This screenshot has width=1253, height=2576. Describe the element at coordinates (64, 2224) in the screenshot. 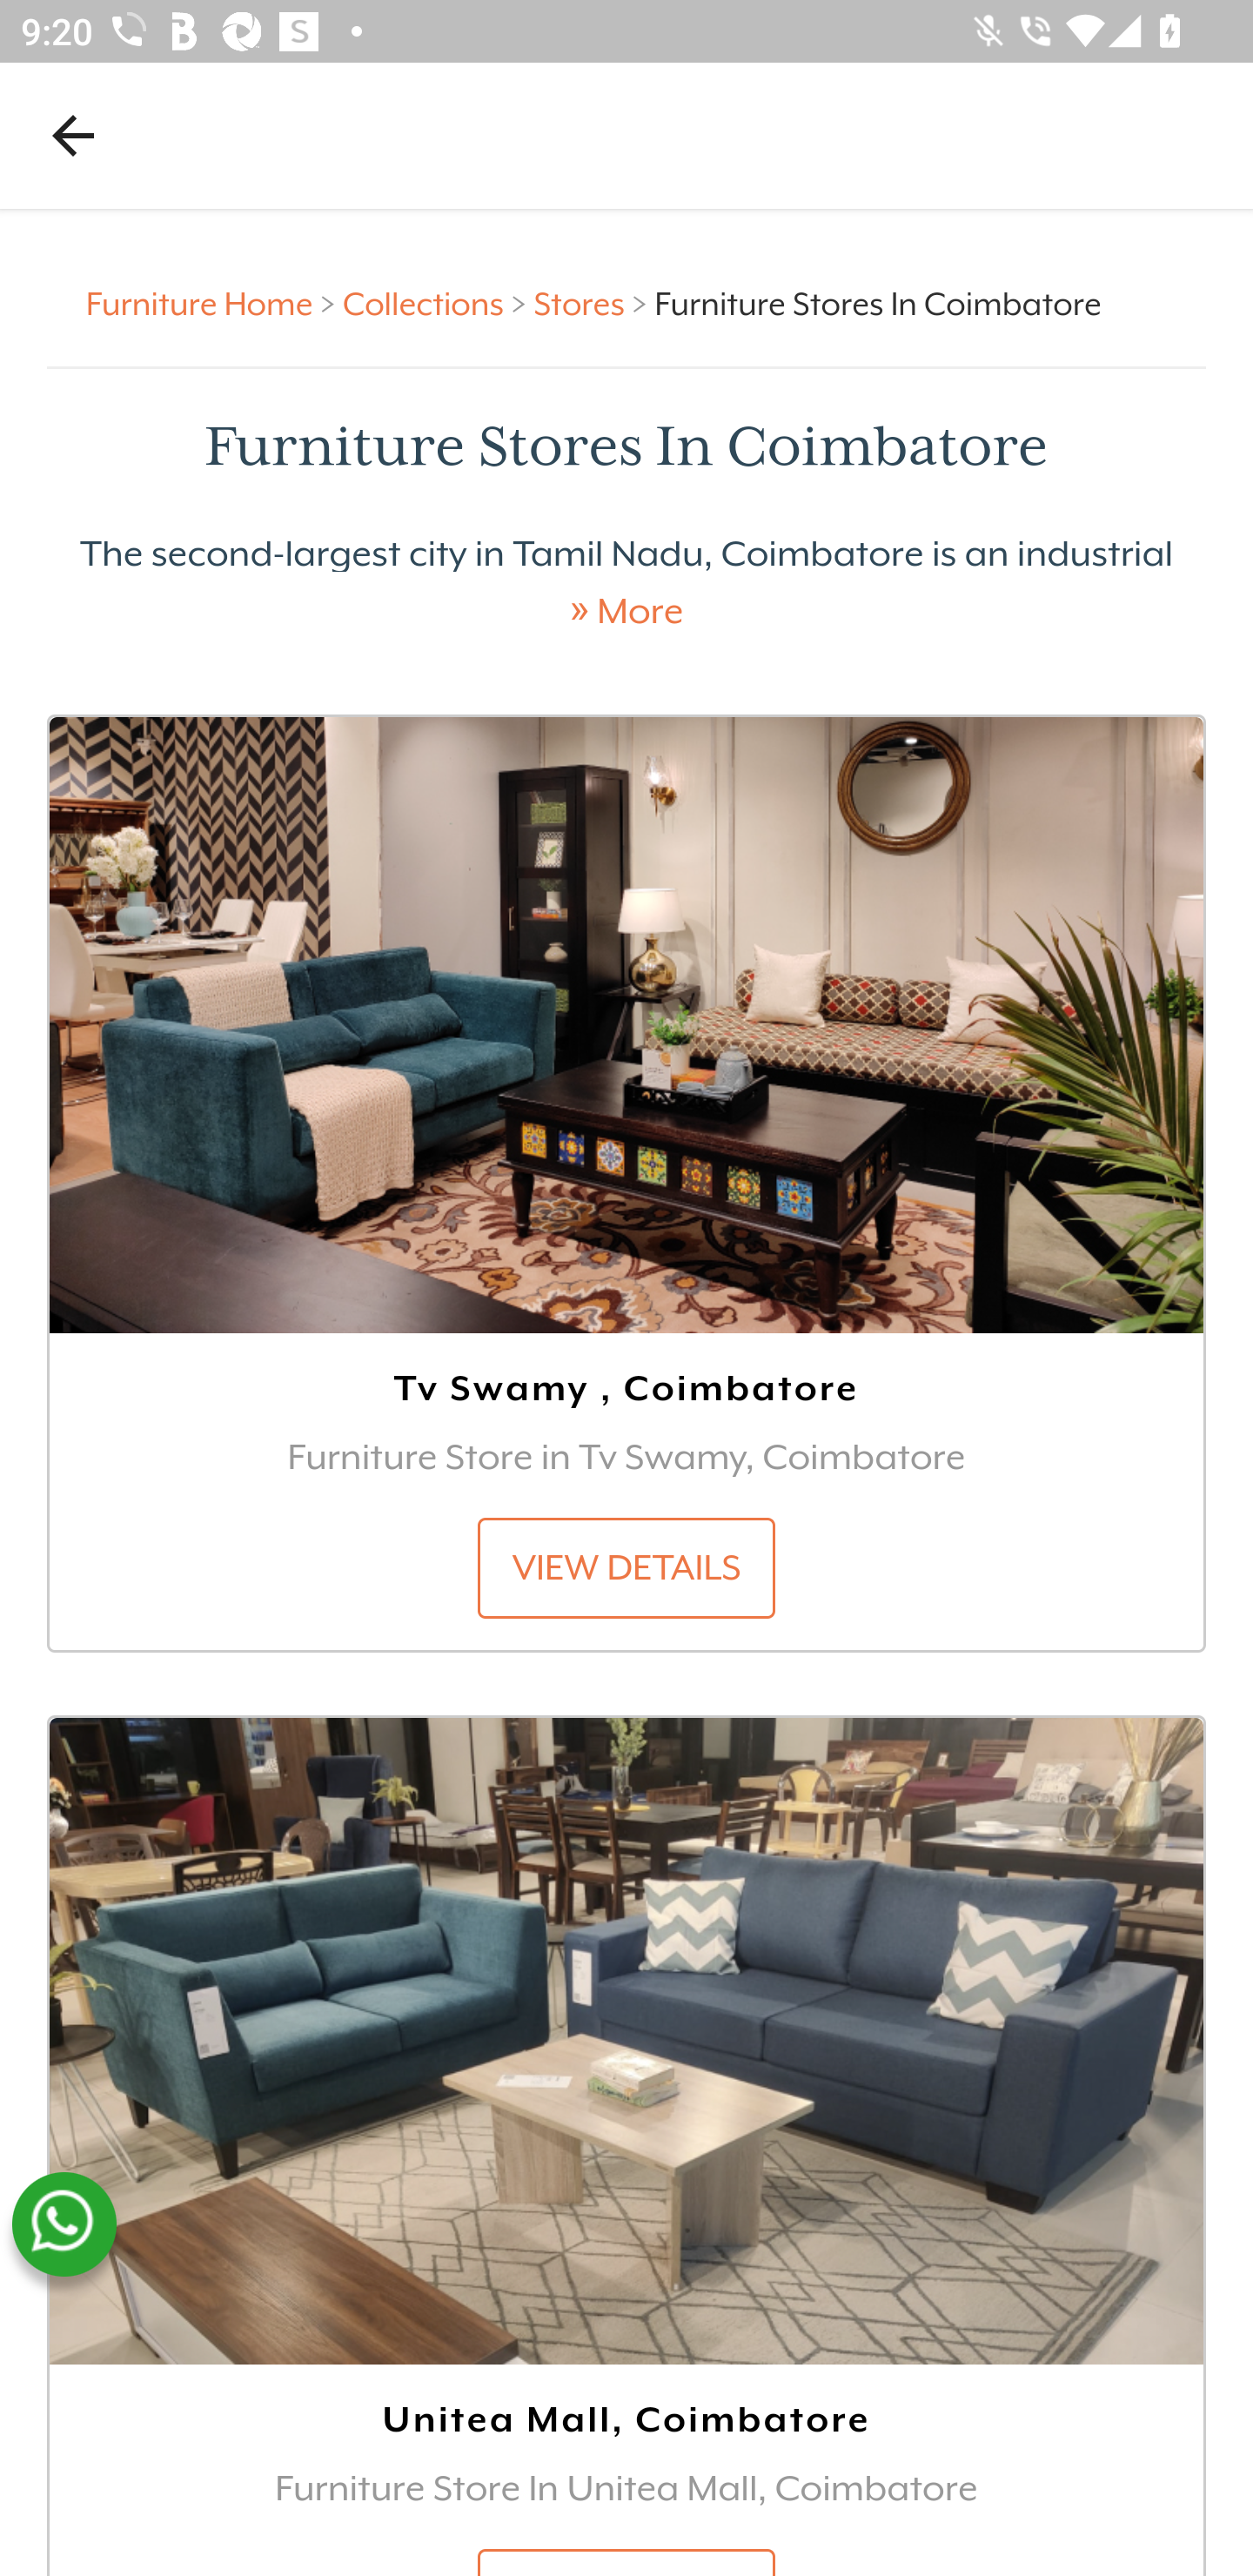

I see `whatsapp` at that location.